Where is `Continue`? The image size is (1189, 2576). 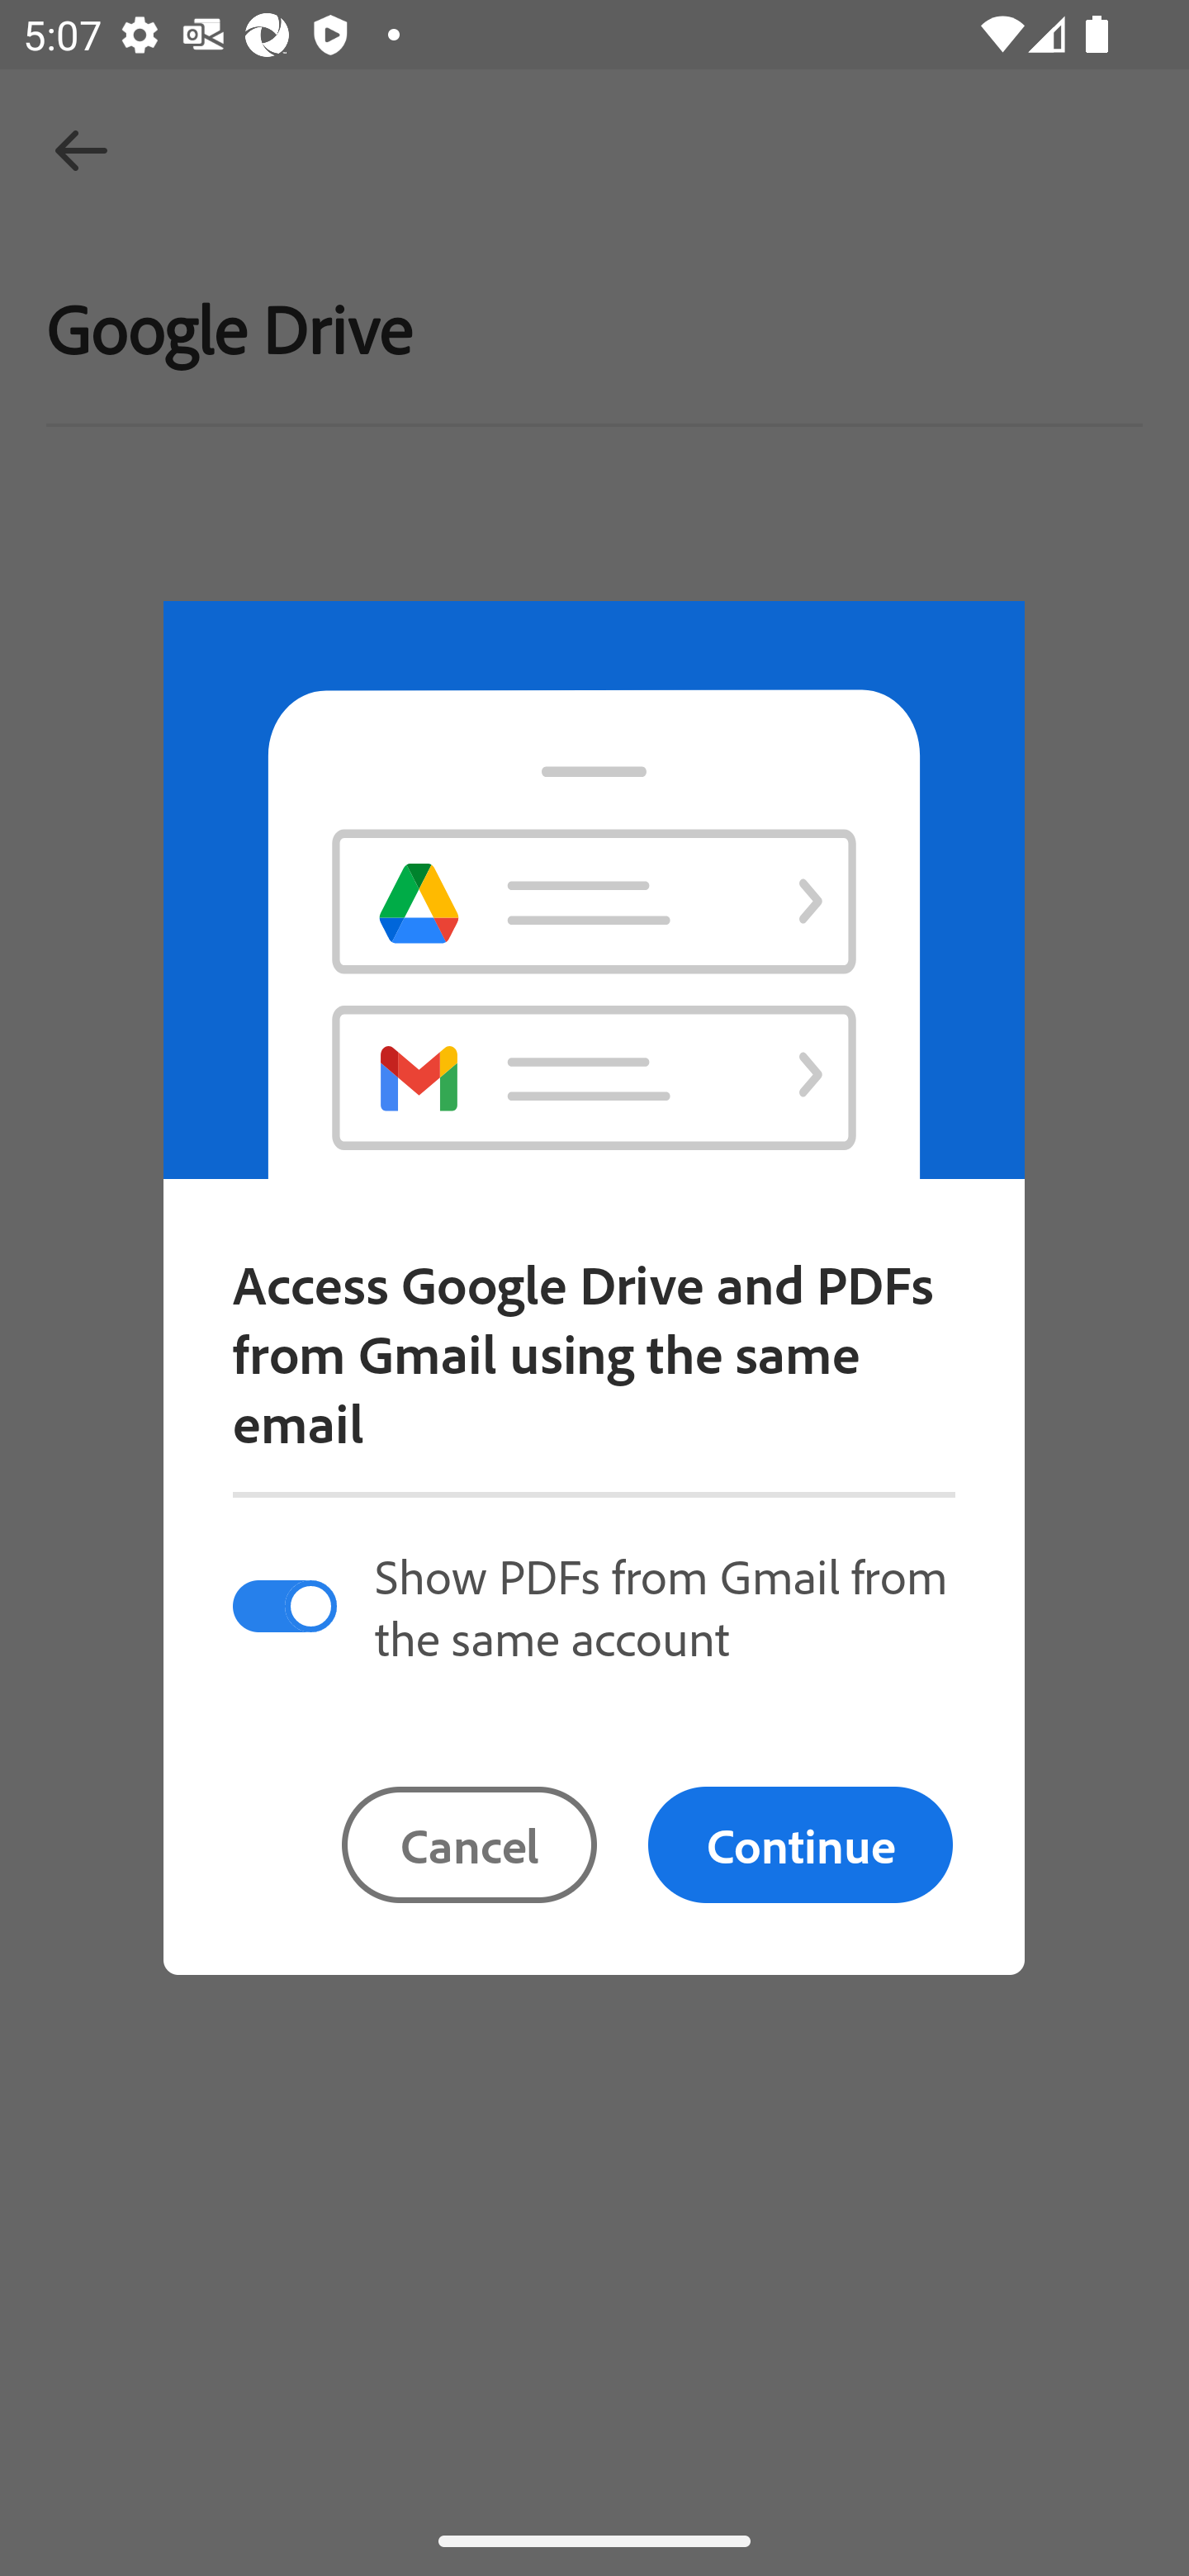
Continue is located at coordinates (799, 1845).